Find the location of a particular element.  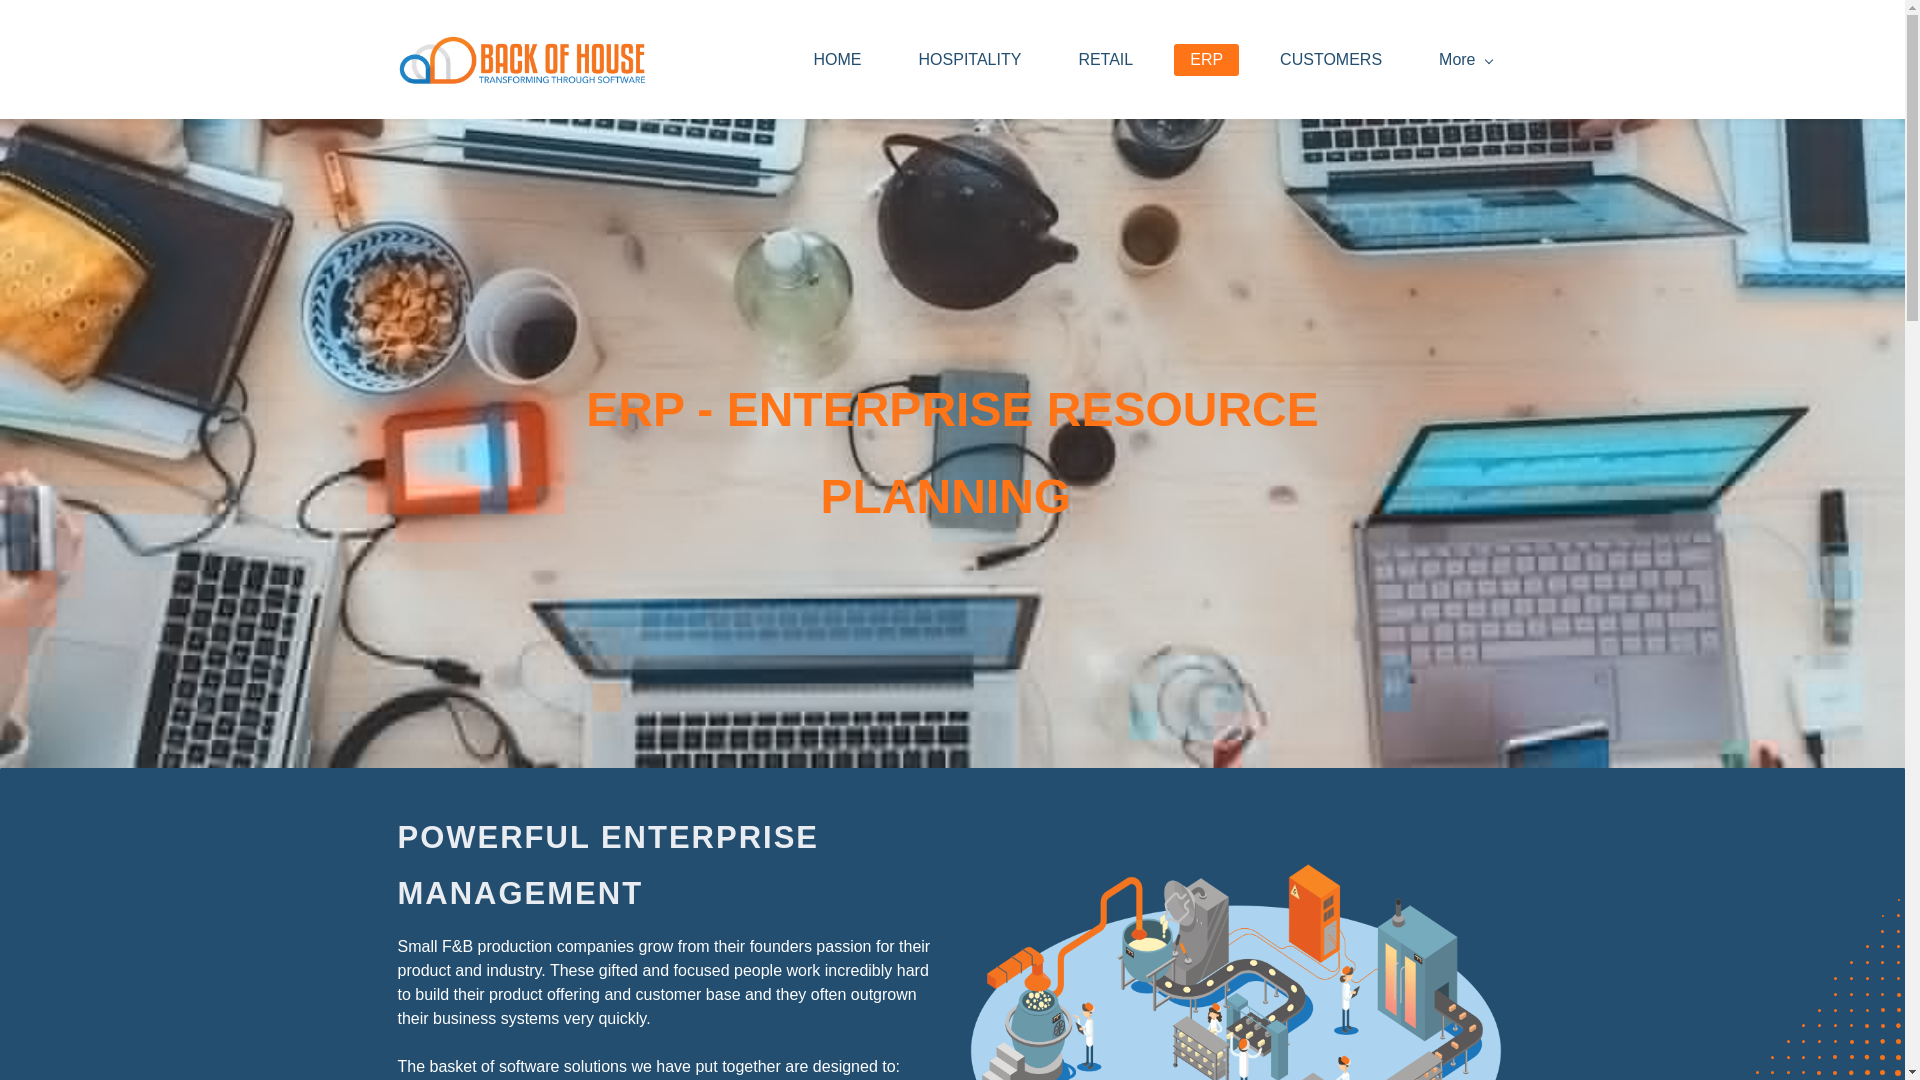

Logo is located at coordinates (522, 60).